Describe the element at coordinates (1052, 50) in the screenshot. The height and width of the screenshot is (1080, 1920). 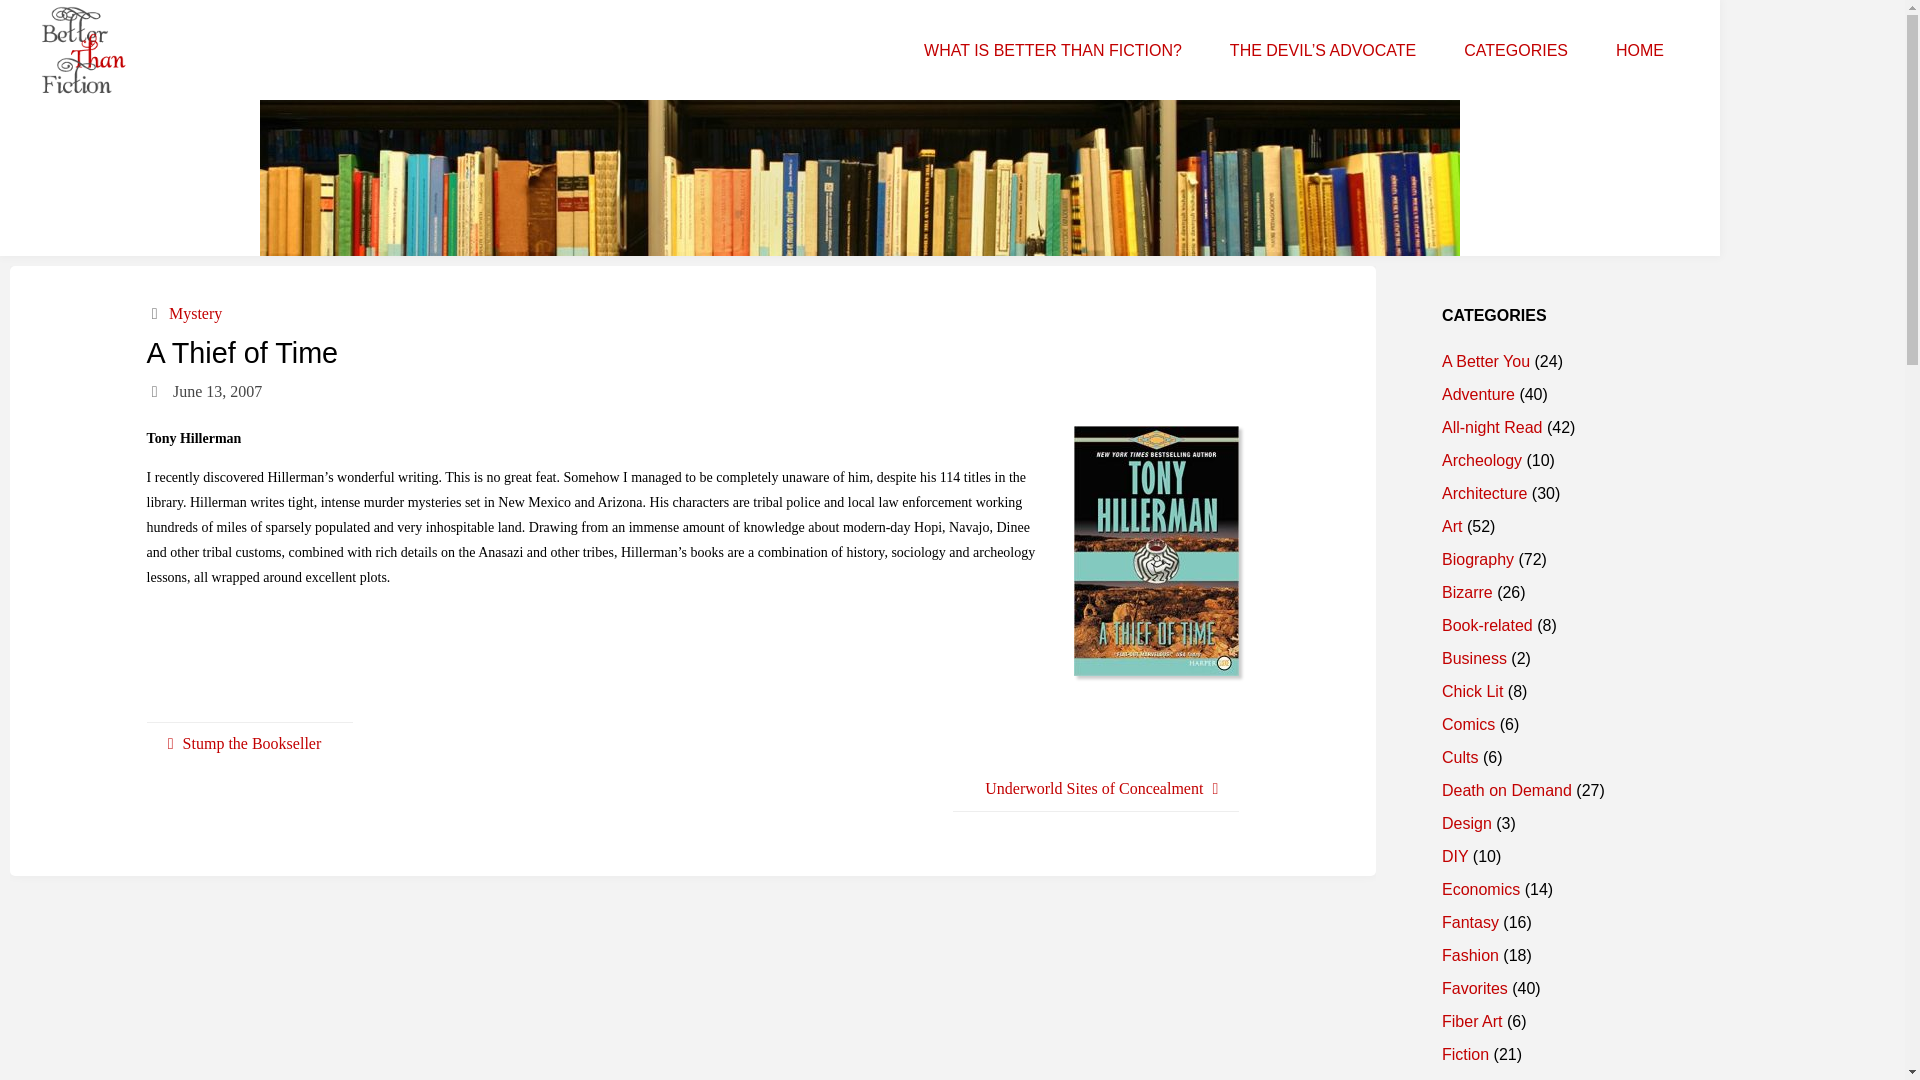
I see `WHAT IS BETTER THAN FICTION?` at that location.